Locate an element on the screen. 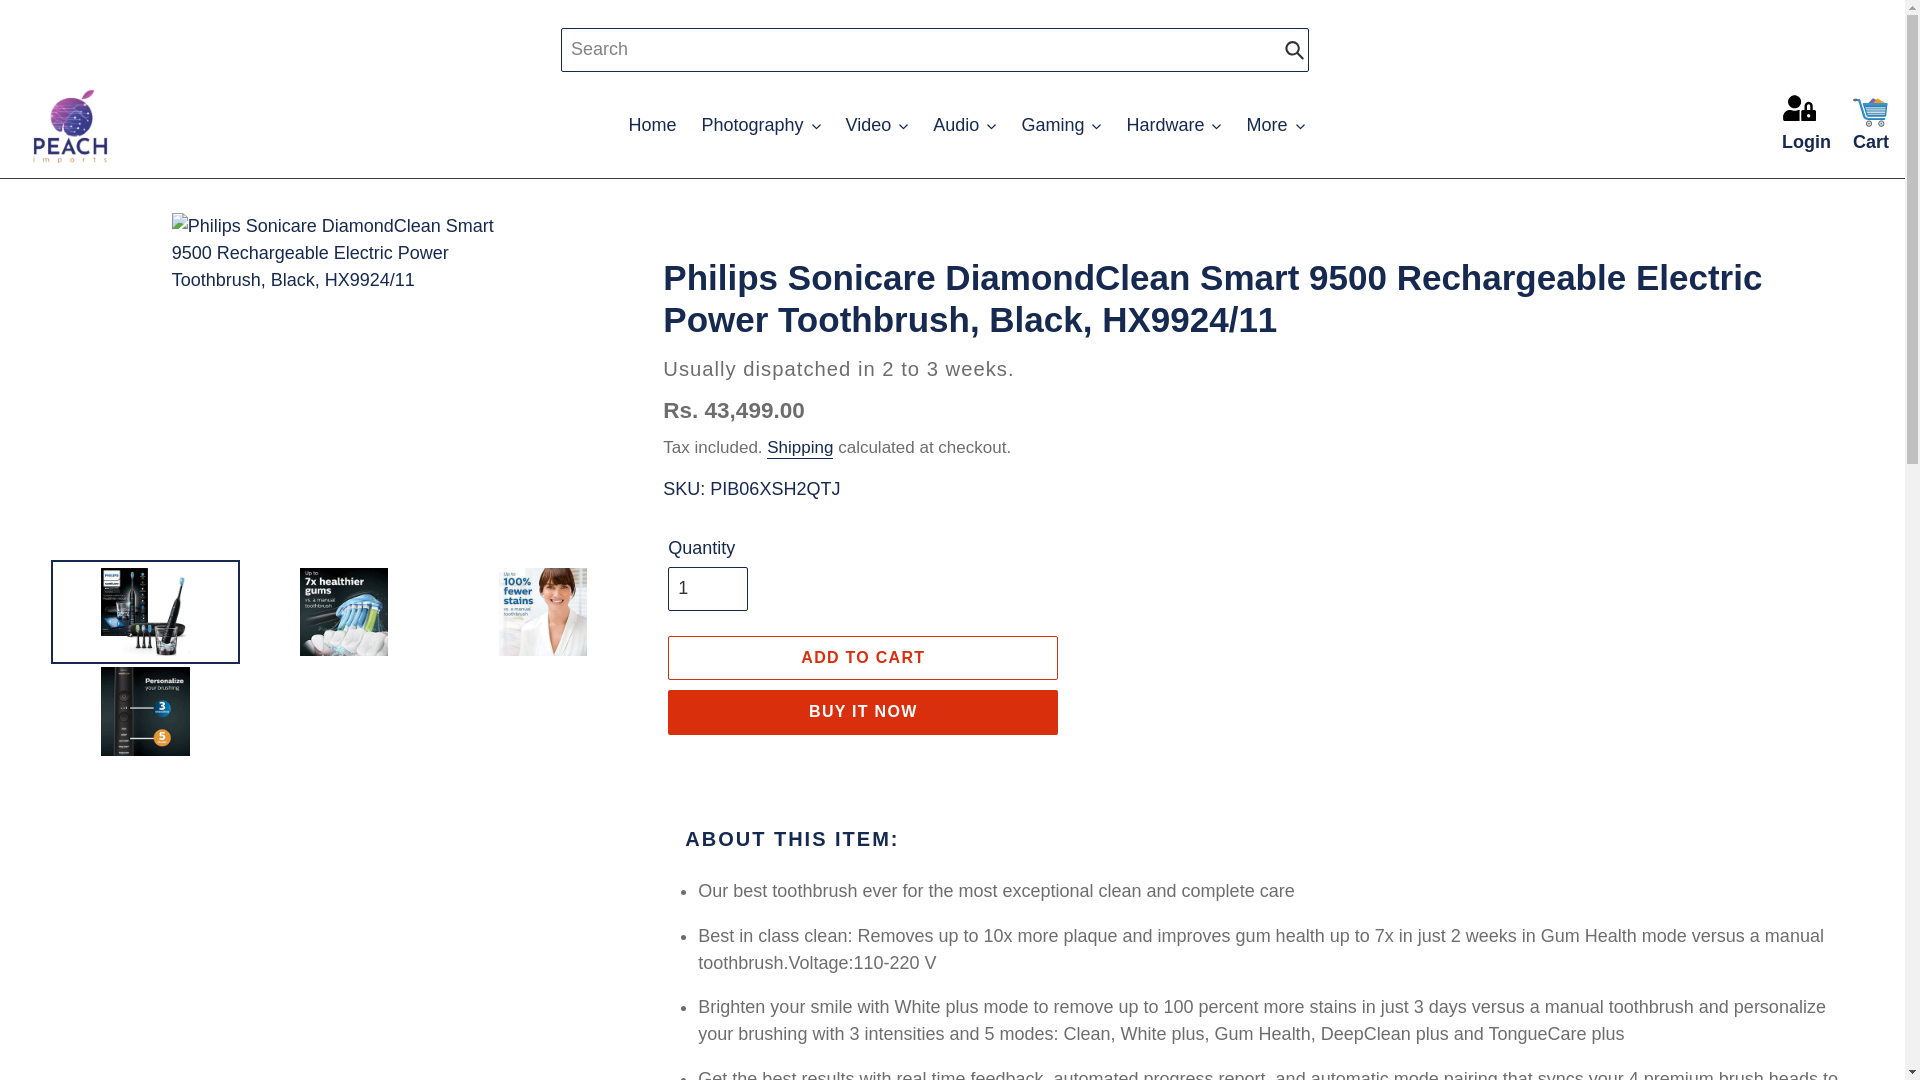  Audio is located at coordinates (964, 125).